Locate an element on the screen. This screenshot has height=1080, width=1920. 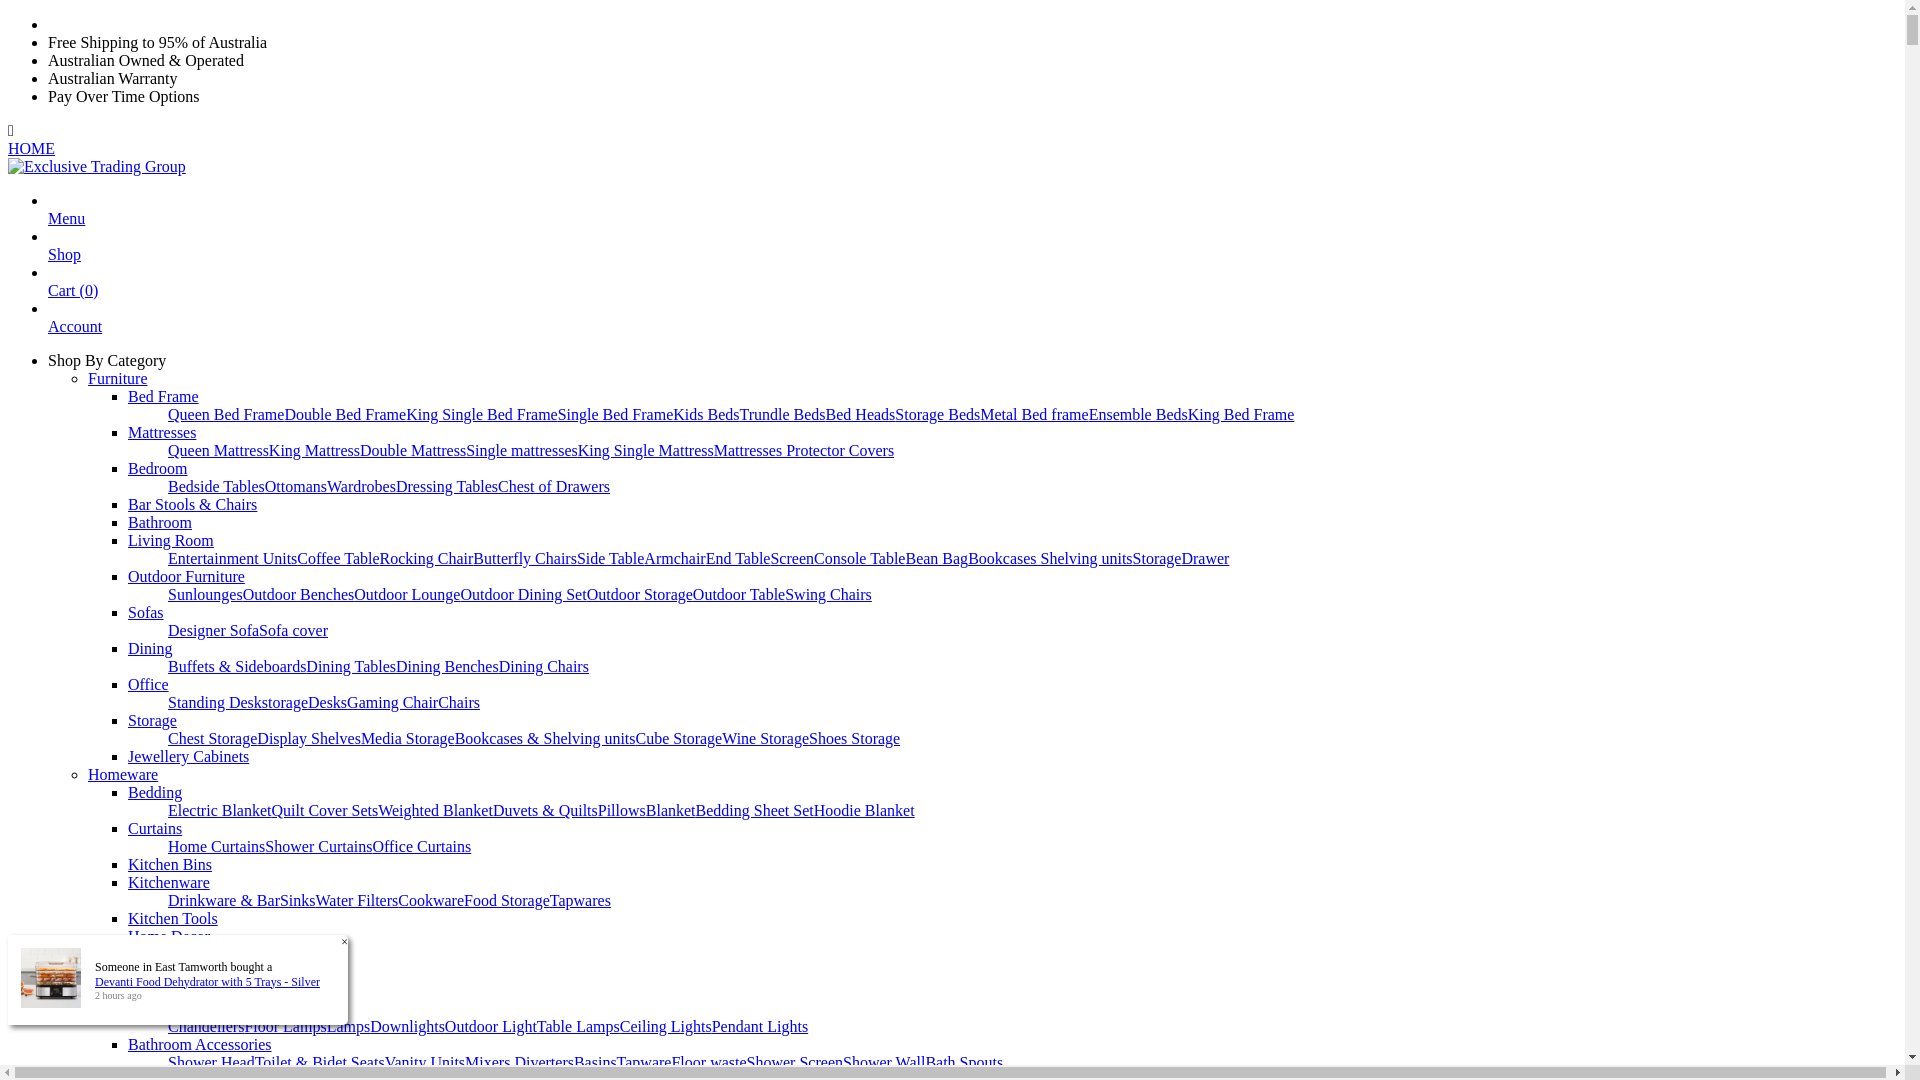
Hoodie Blanket is located at coordinates (864, 810).